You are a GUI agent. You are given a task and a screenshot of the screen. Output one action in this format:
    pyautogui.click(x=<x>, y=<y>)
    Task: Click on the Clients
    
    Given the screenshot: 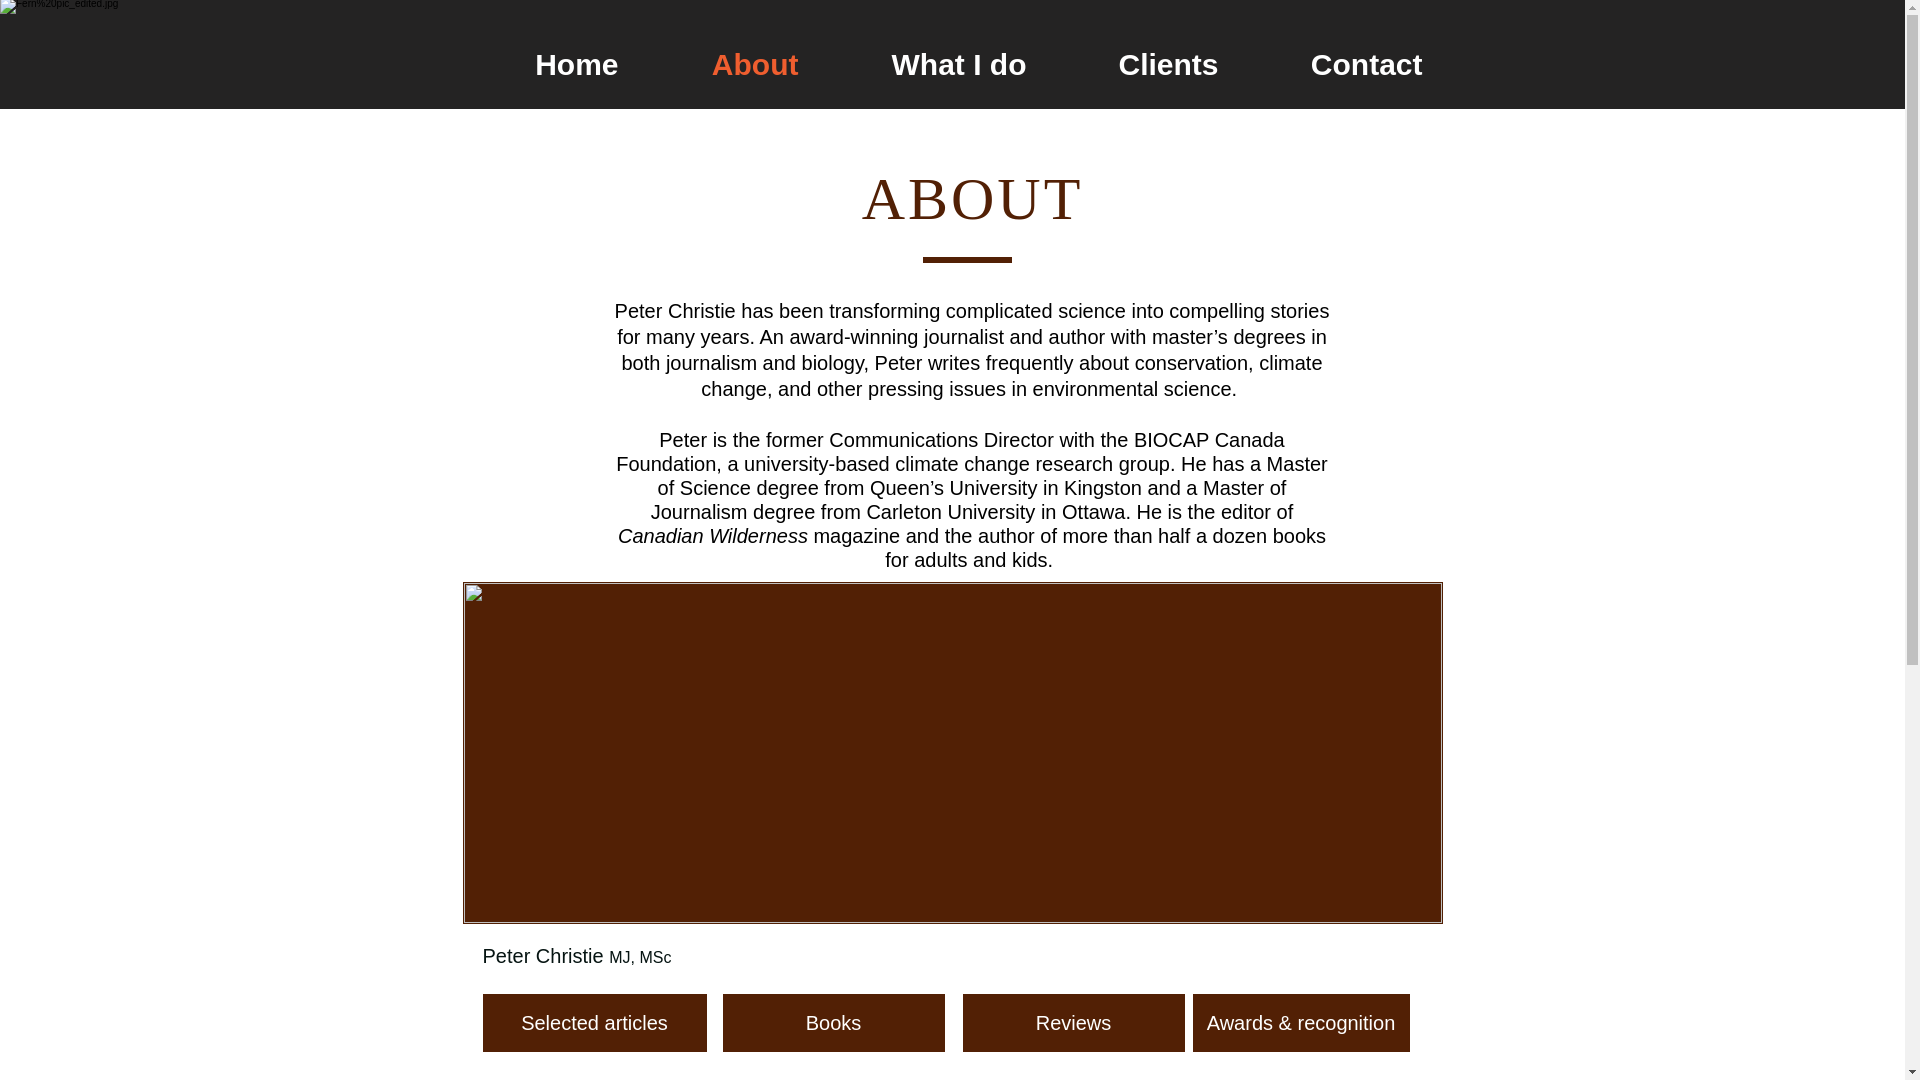 What is the action you would take?
    pyautogui.click(x=1142, y=64)
    